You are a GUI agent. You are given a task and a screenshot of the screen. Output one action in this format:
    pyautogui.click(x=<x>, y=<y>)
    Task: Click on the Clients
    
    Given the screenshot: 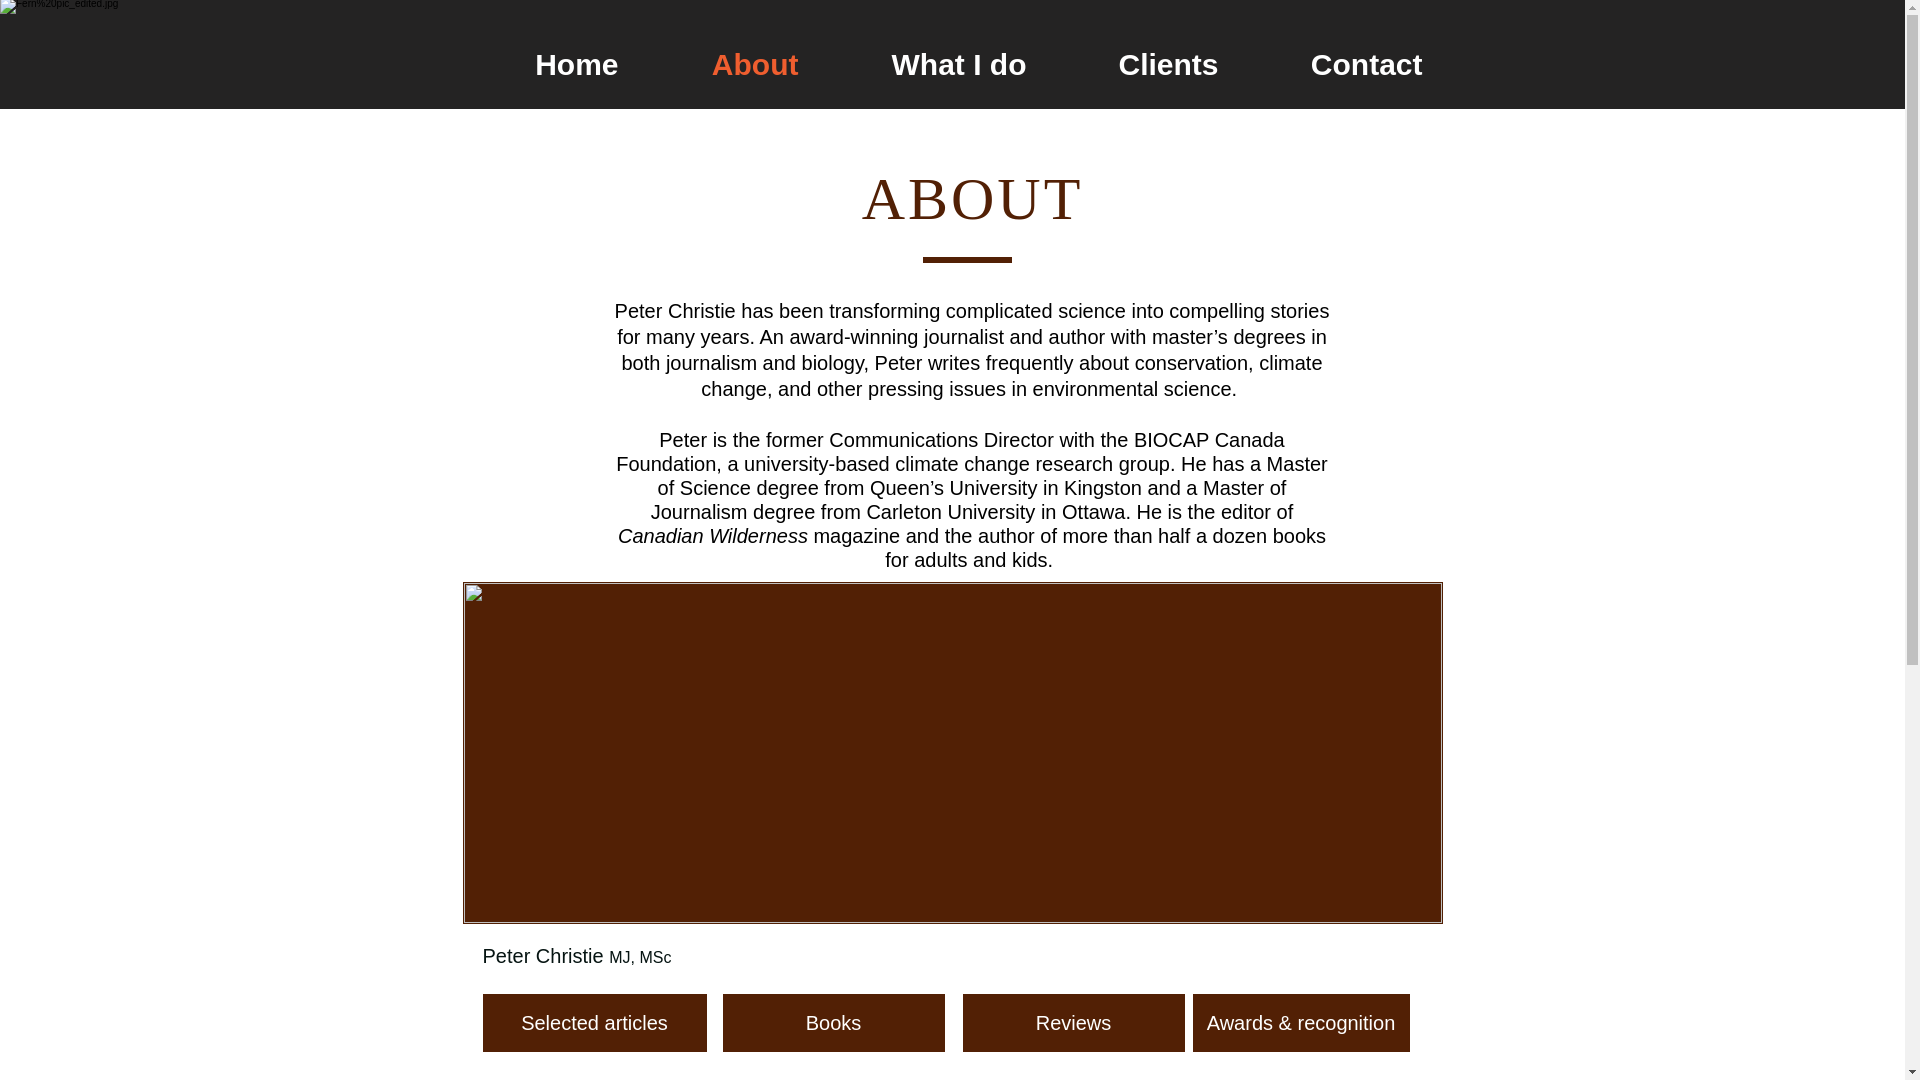 What is the action you would take?
    pyautogui.click(x=1142, y=64)
    